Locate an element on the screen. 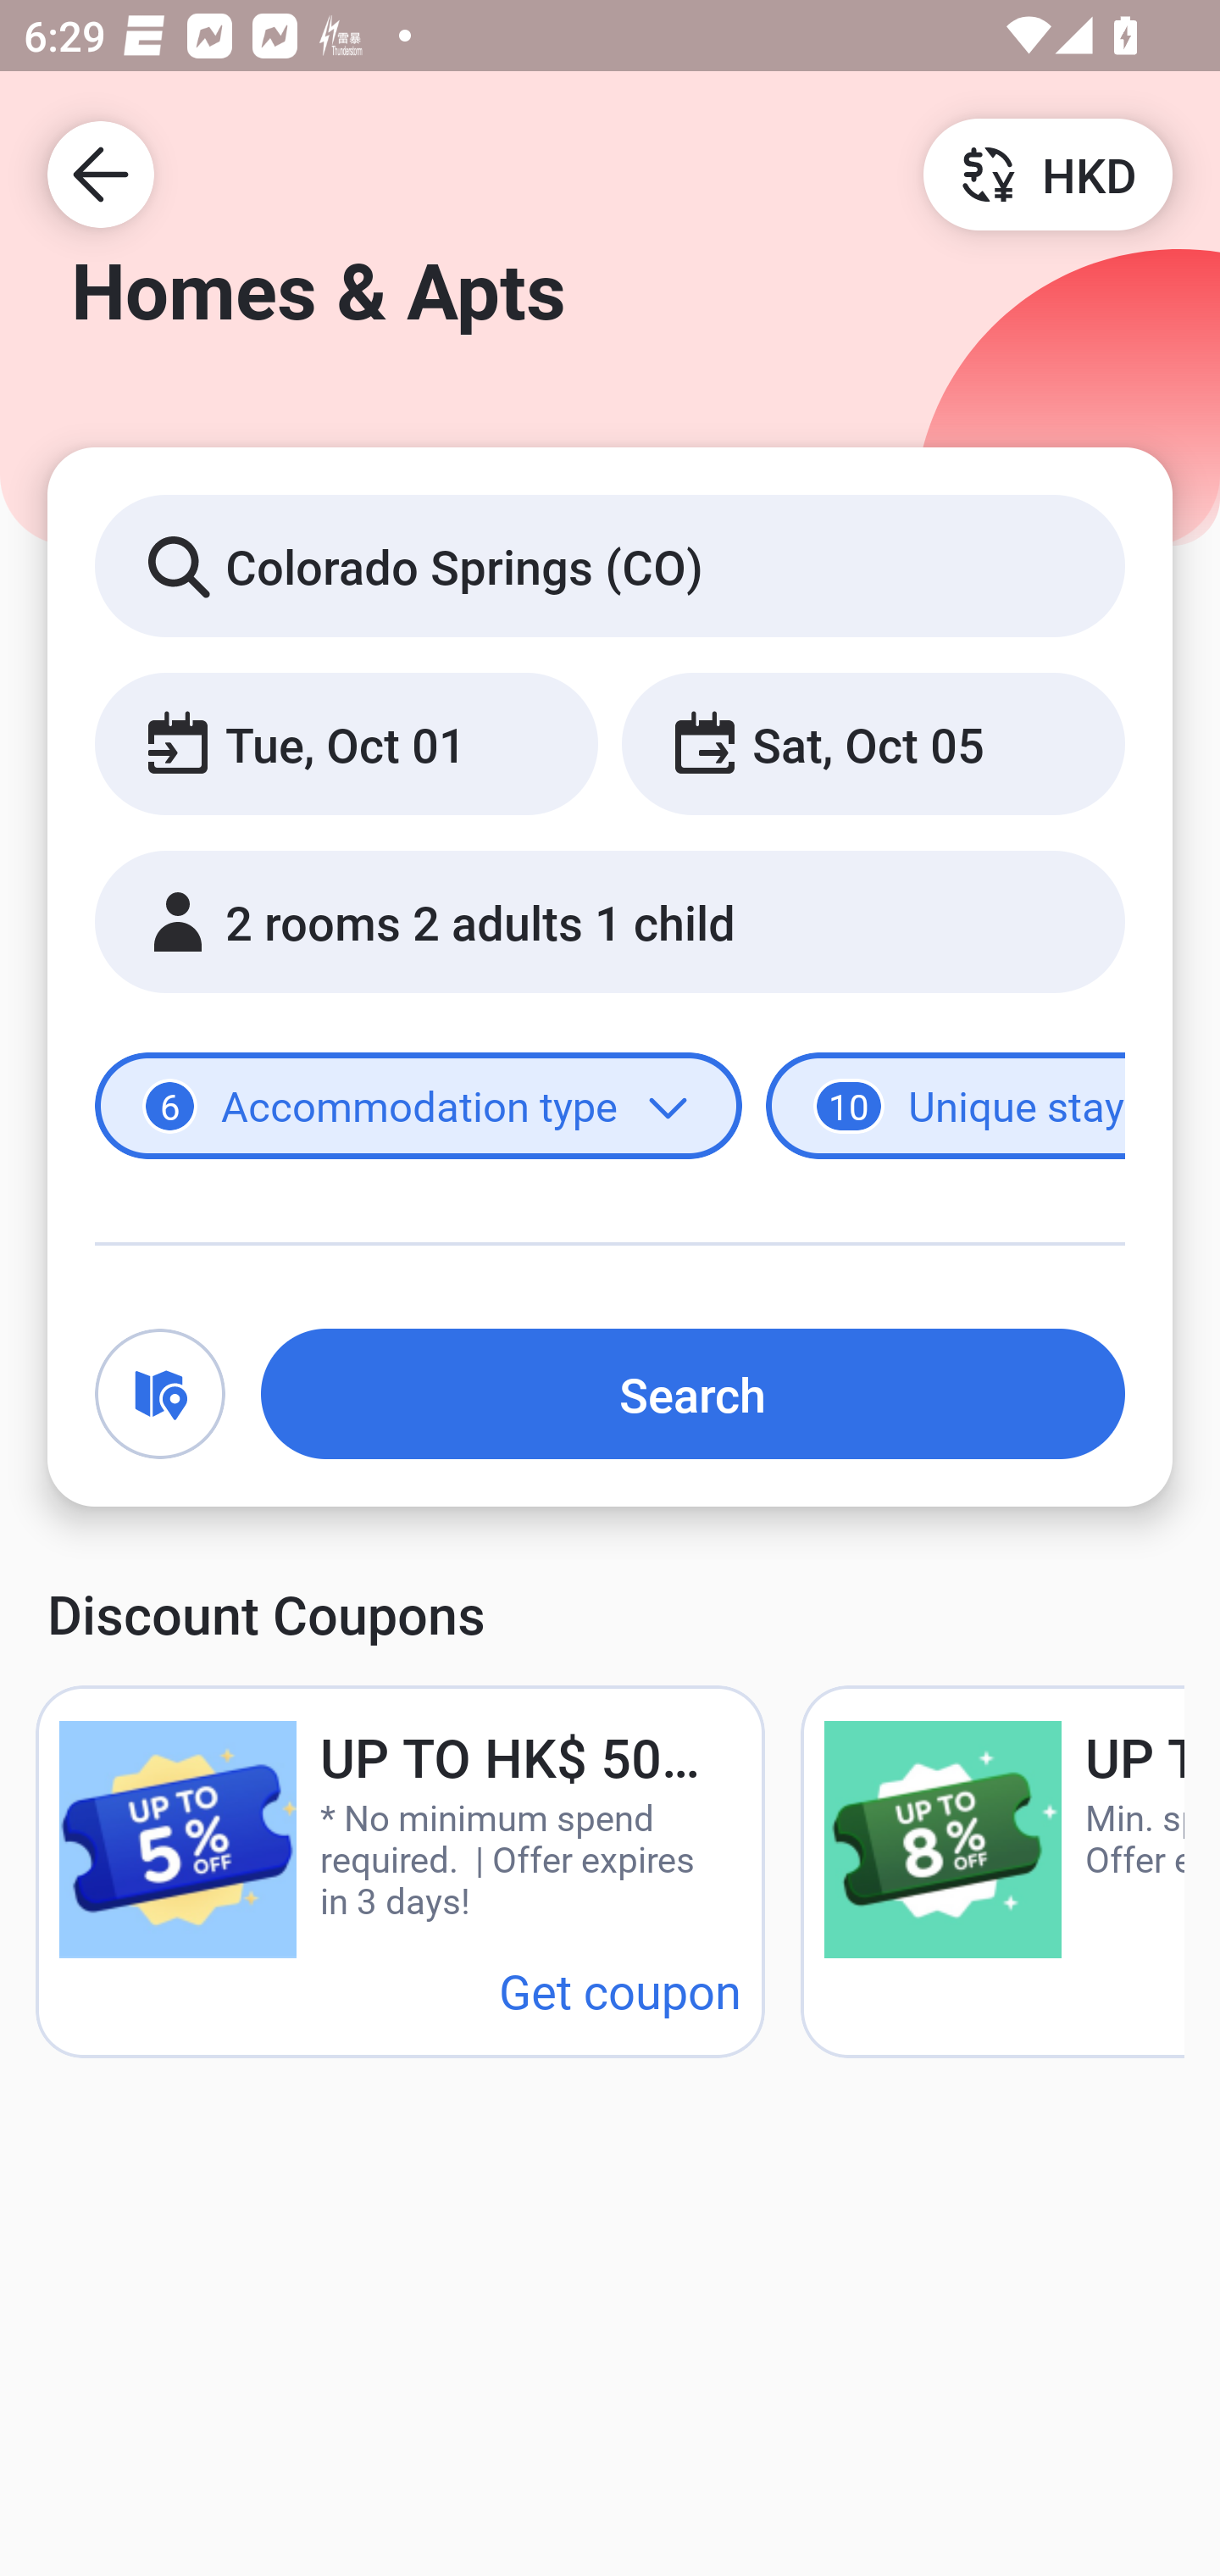  2 rooms 2 adults 1 child is located at coordinates (610, 922).